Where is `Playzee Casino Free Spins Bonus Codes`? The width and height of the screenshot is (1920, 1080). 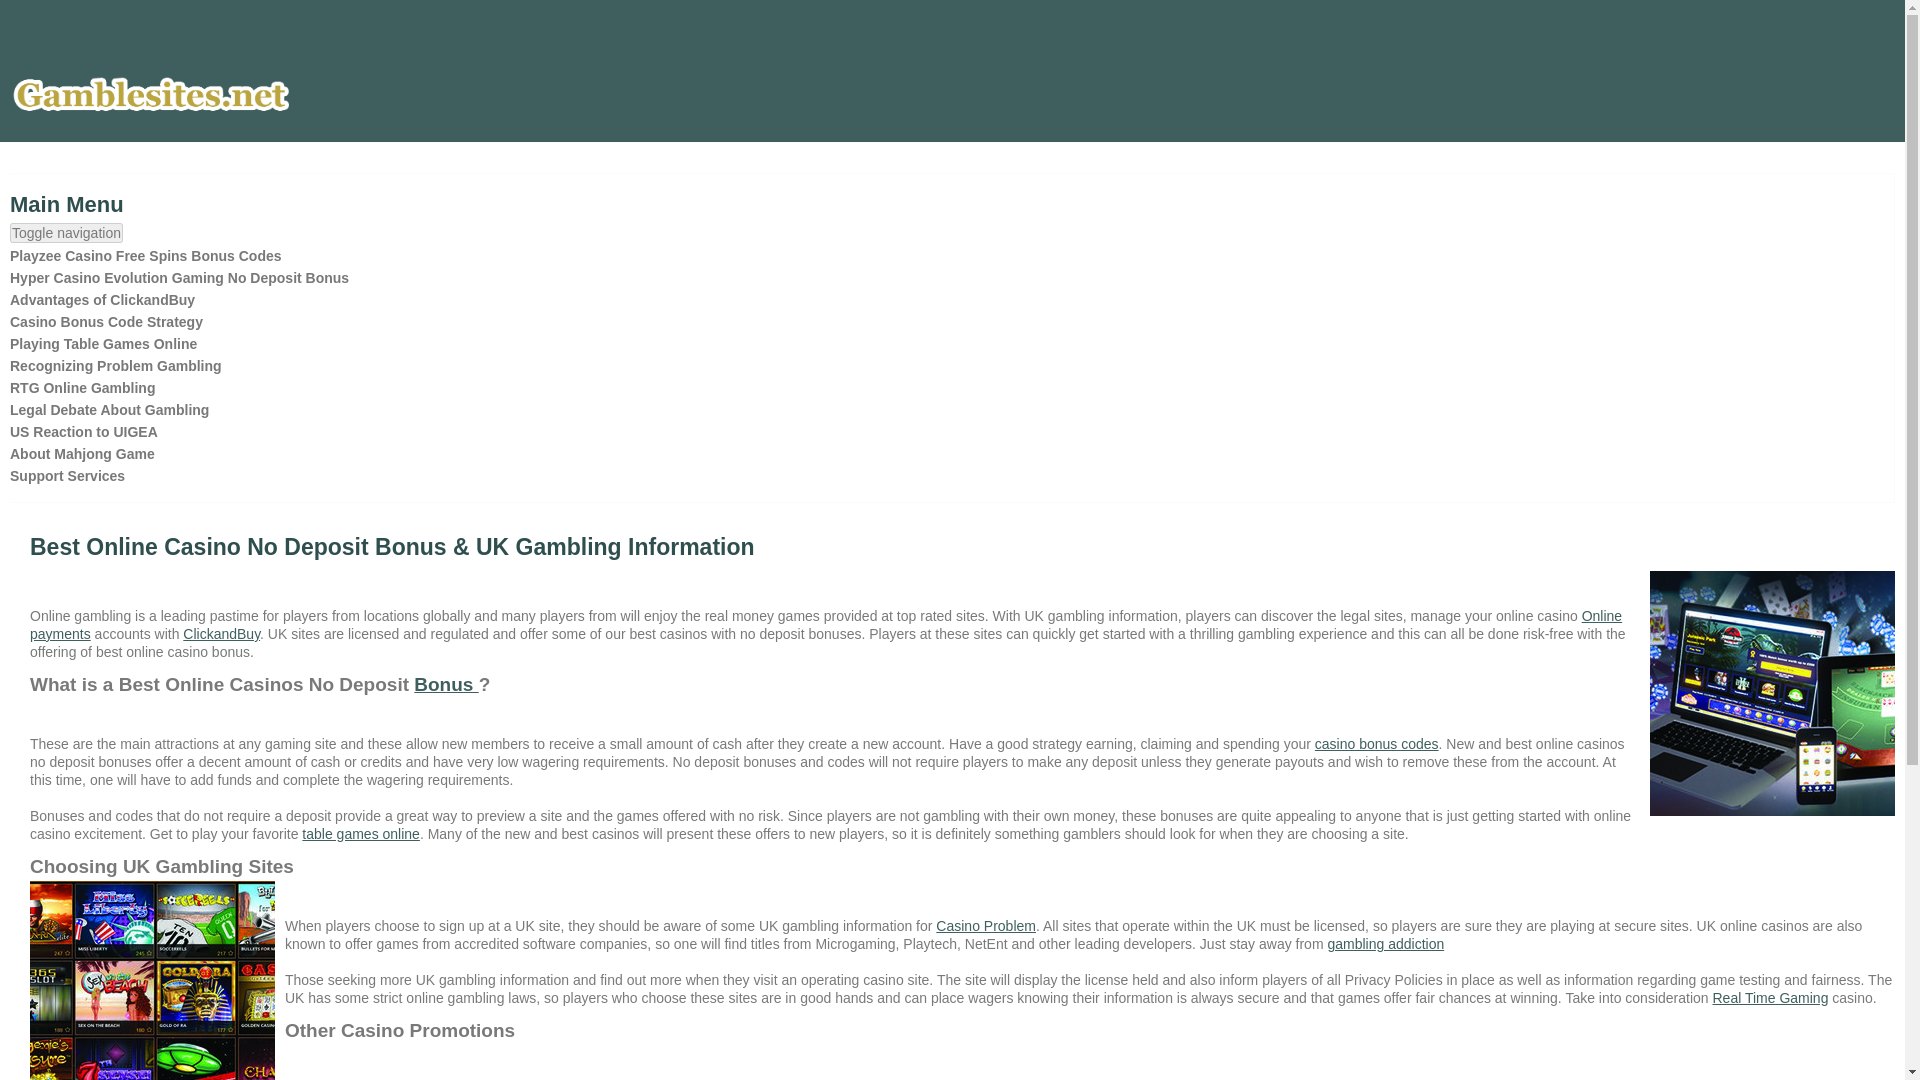 Playzee Casino Free Spins Bonus Codes is located at coordinates (146, 256).